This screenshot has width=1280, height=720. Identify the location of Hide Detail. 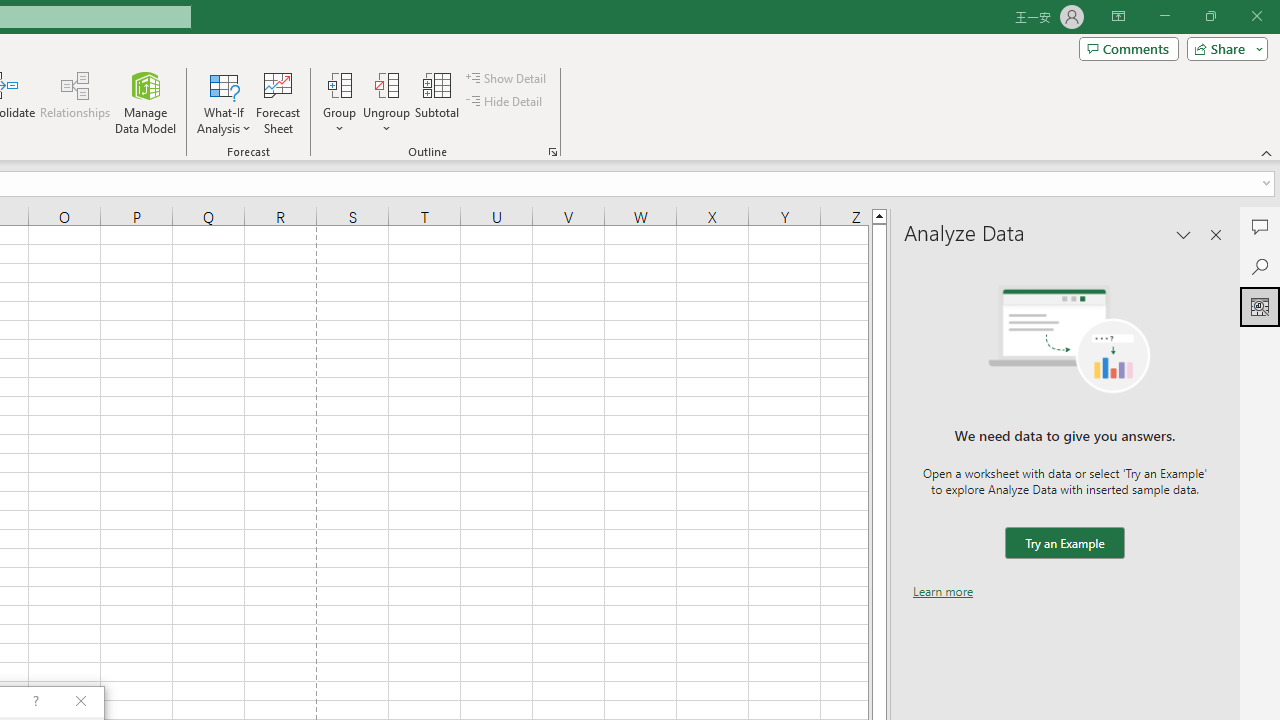
(506, 102).